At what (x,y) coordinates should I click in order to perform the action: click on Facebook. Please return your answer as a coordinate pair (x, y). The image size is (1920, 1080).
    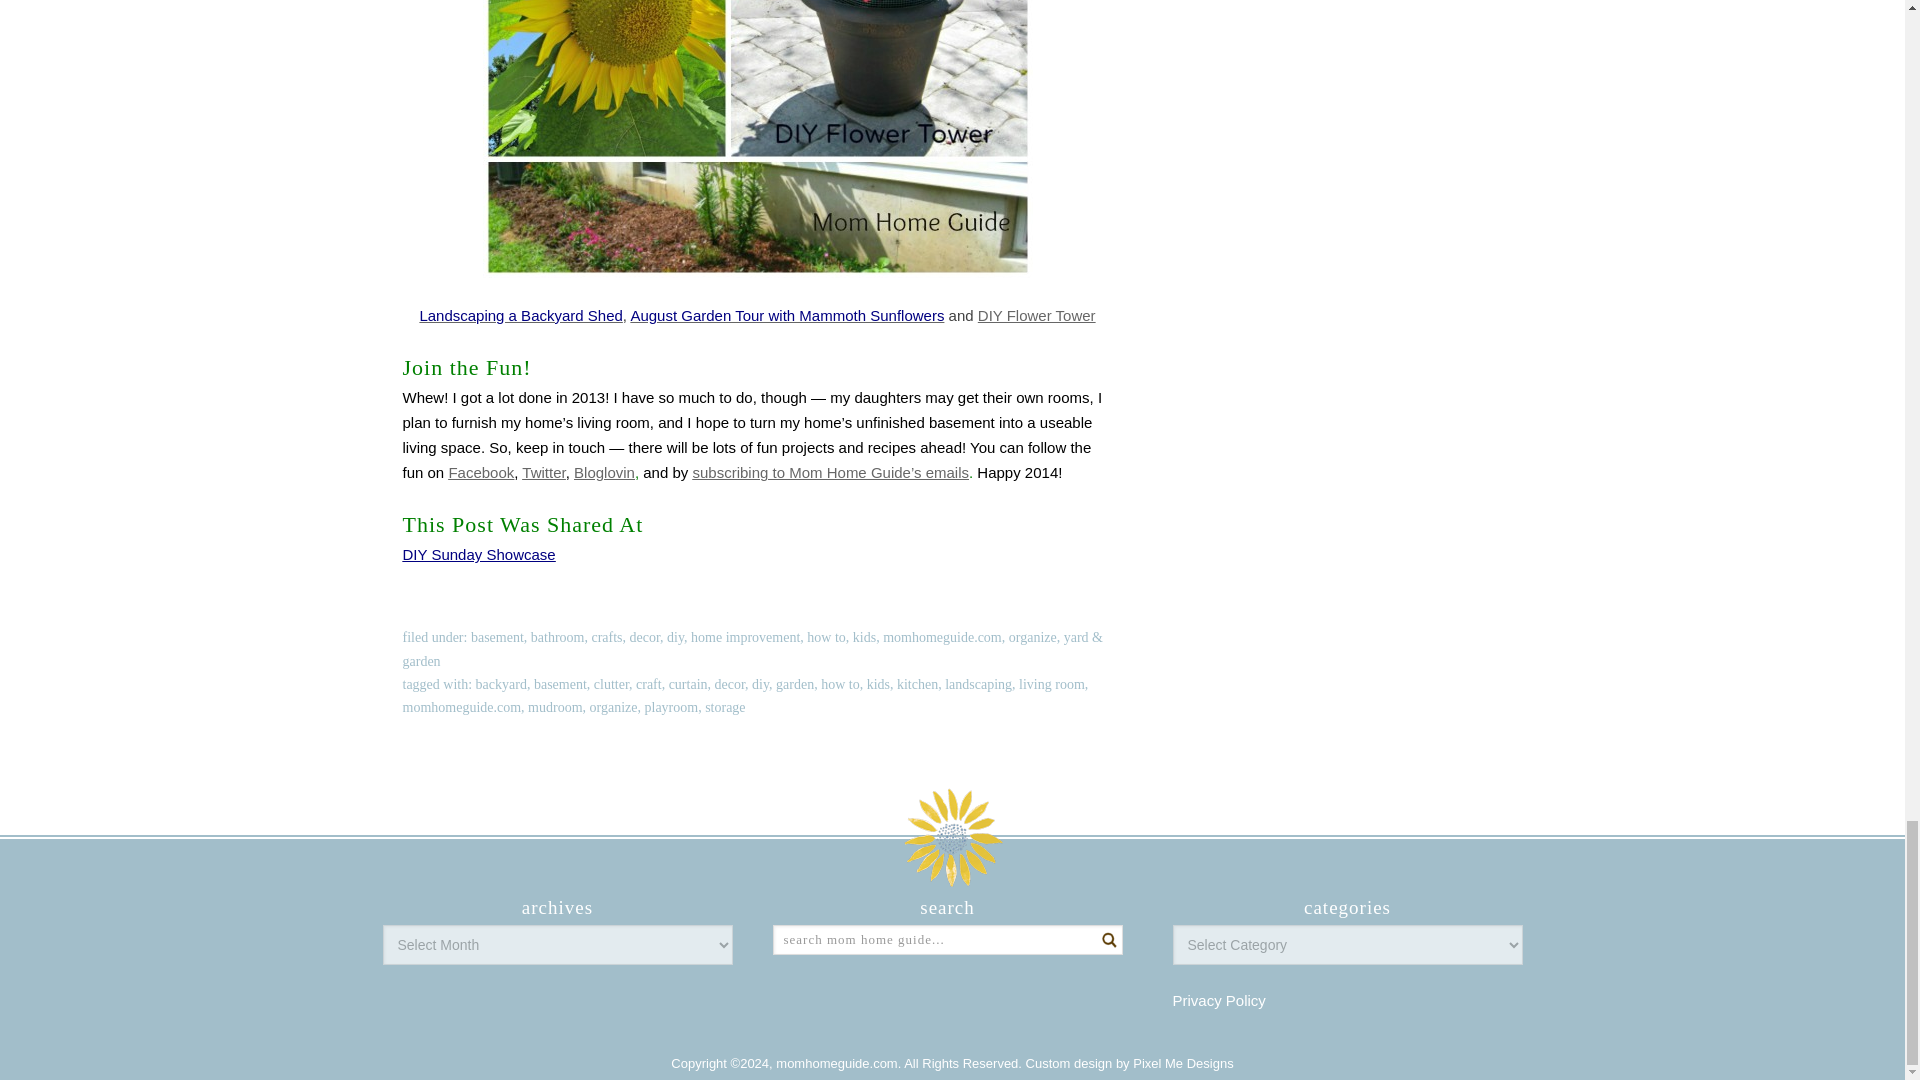
    Looking at the image, I should click on (480, 472).